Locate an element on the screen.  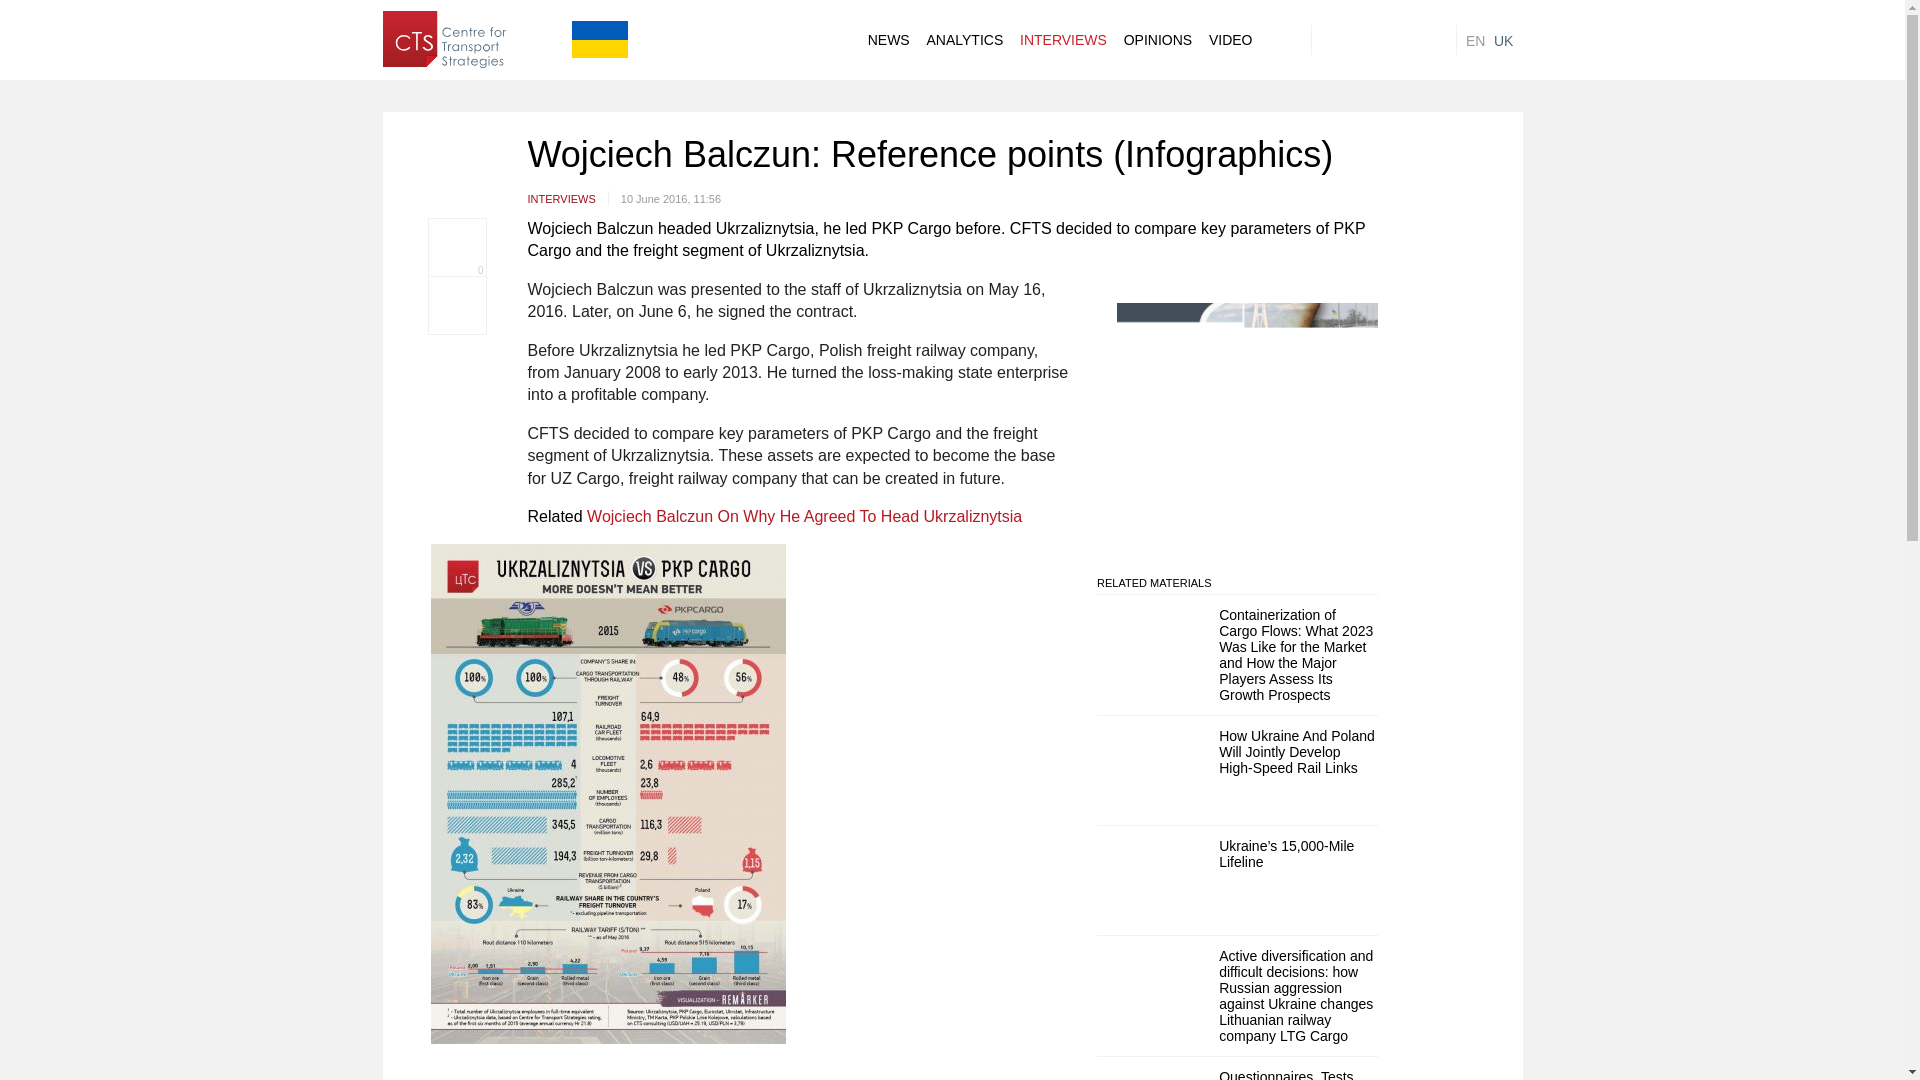
Facebook is located at coordinates (1326, 40).